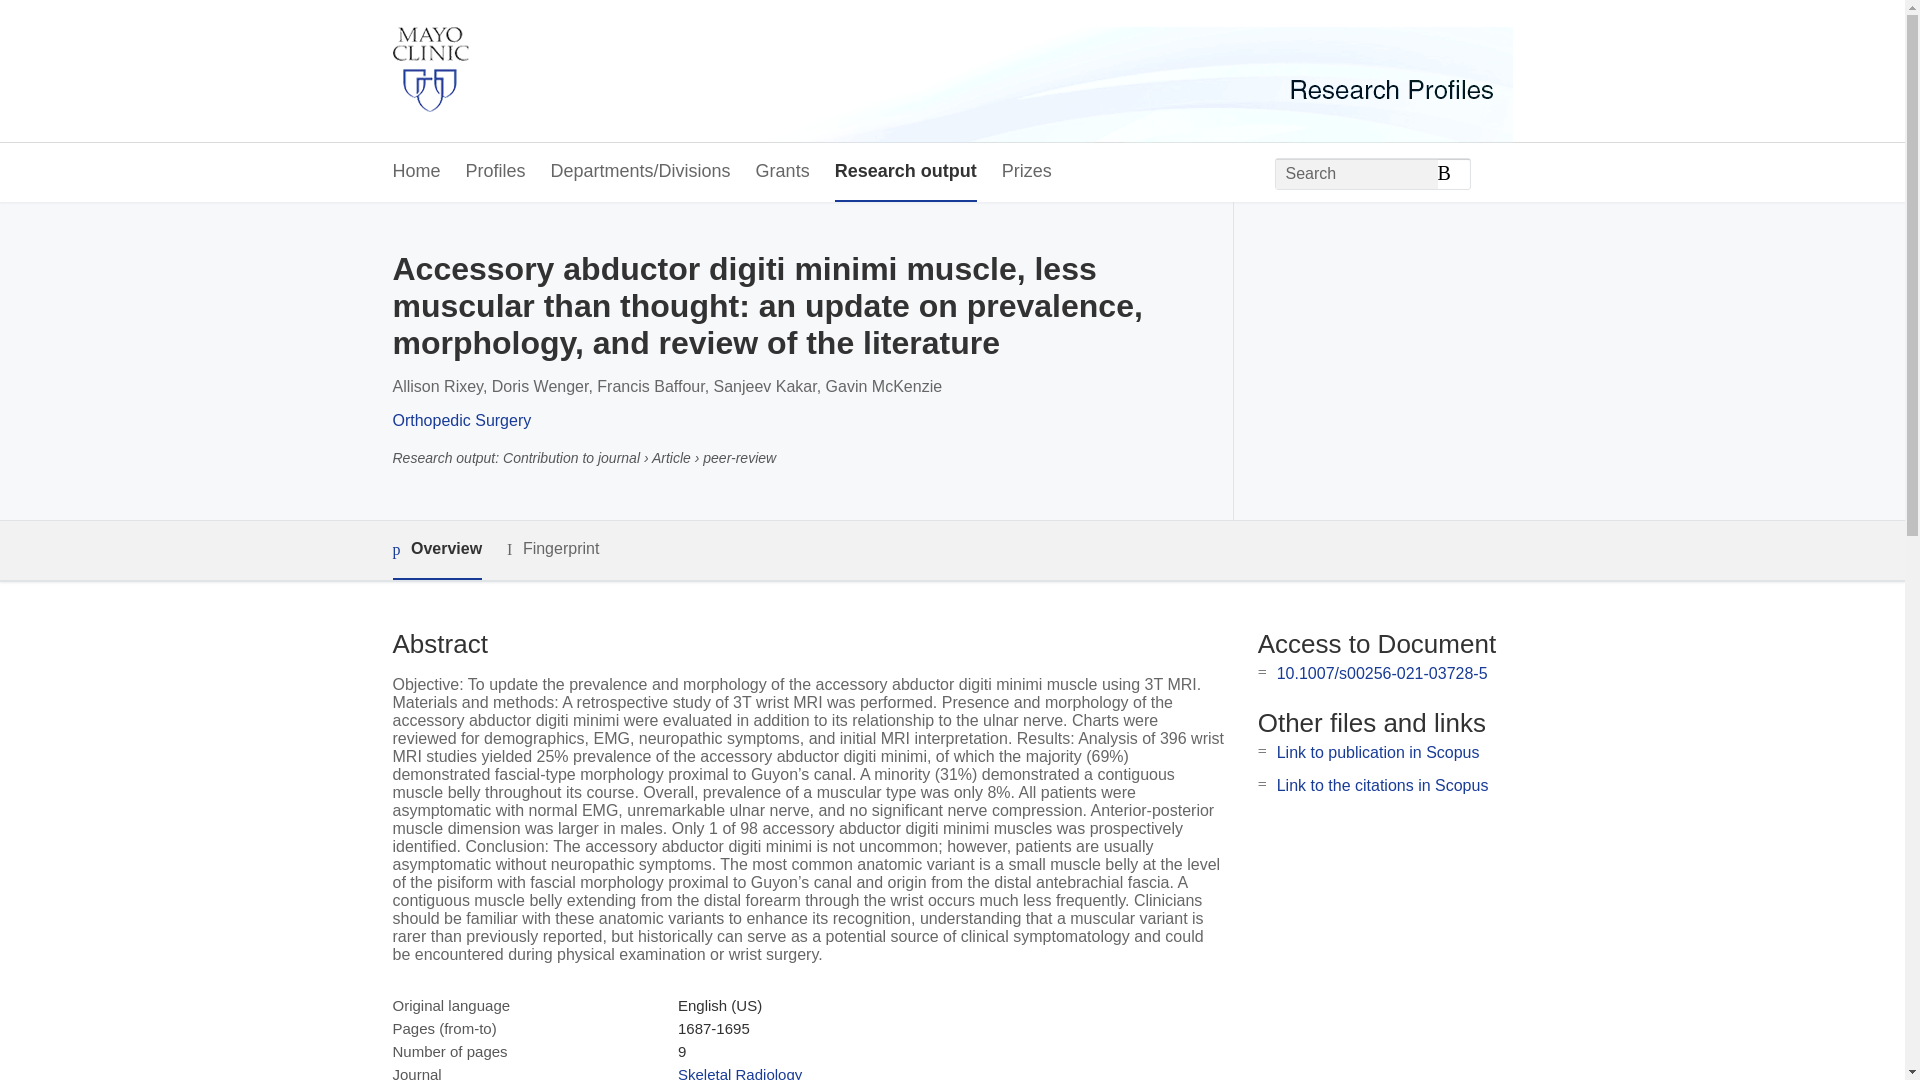 The image size is (1920, 1080). Describe the element at coordinates (906, 172) in the screenshot. I see `Research output` at that location.